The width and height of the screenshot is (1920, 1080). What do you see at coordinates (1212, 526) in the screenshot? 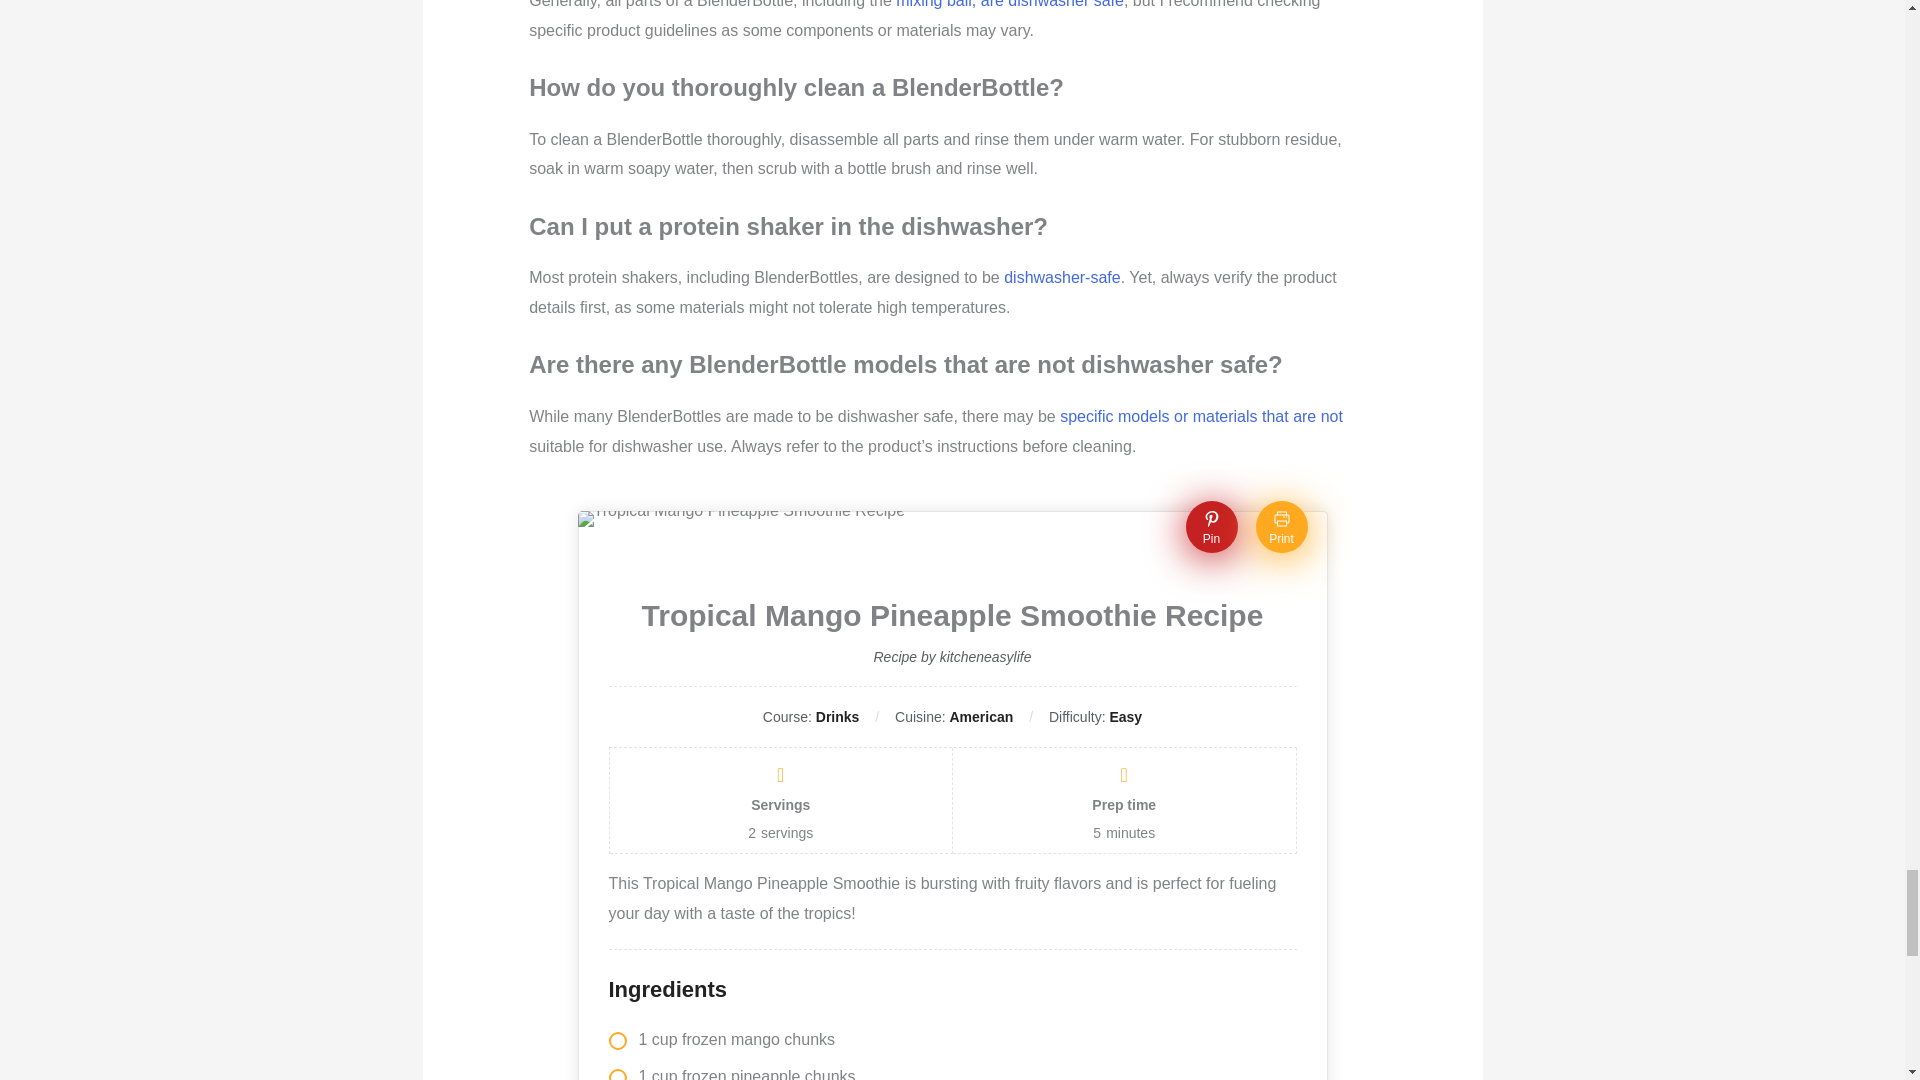
I see `Pin` at bounding box center [1212, 526].